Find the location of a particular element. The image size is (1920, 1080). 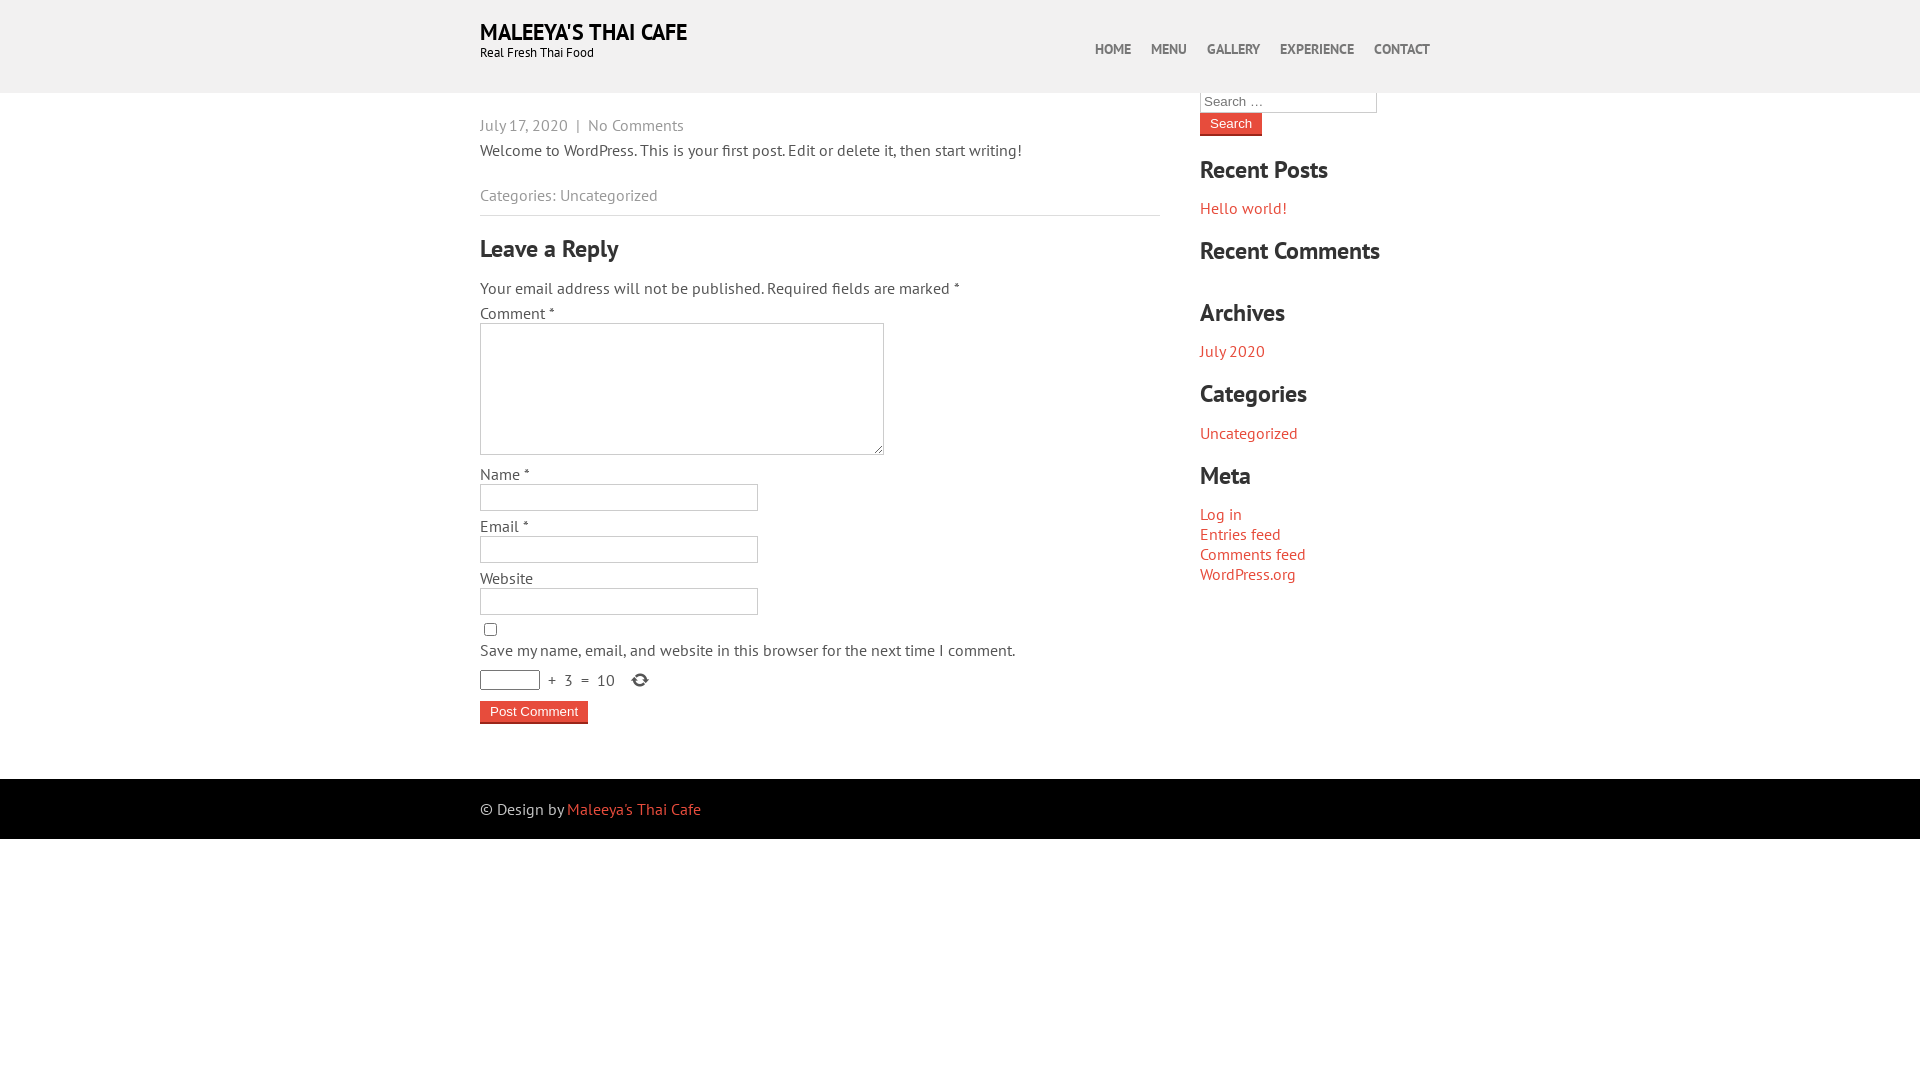

MENU is located at coordinates (1169, 49).